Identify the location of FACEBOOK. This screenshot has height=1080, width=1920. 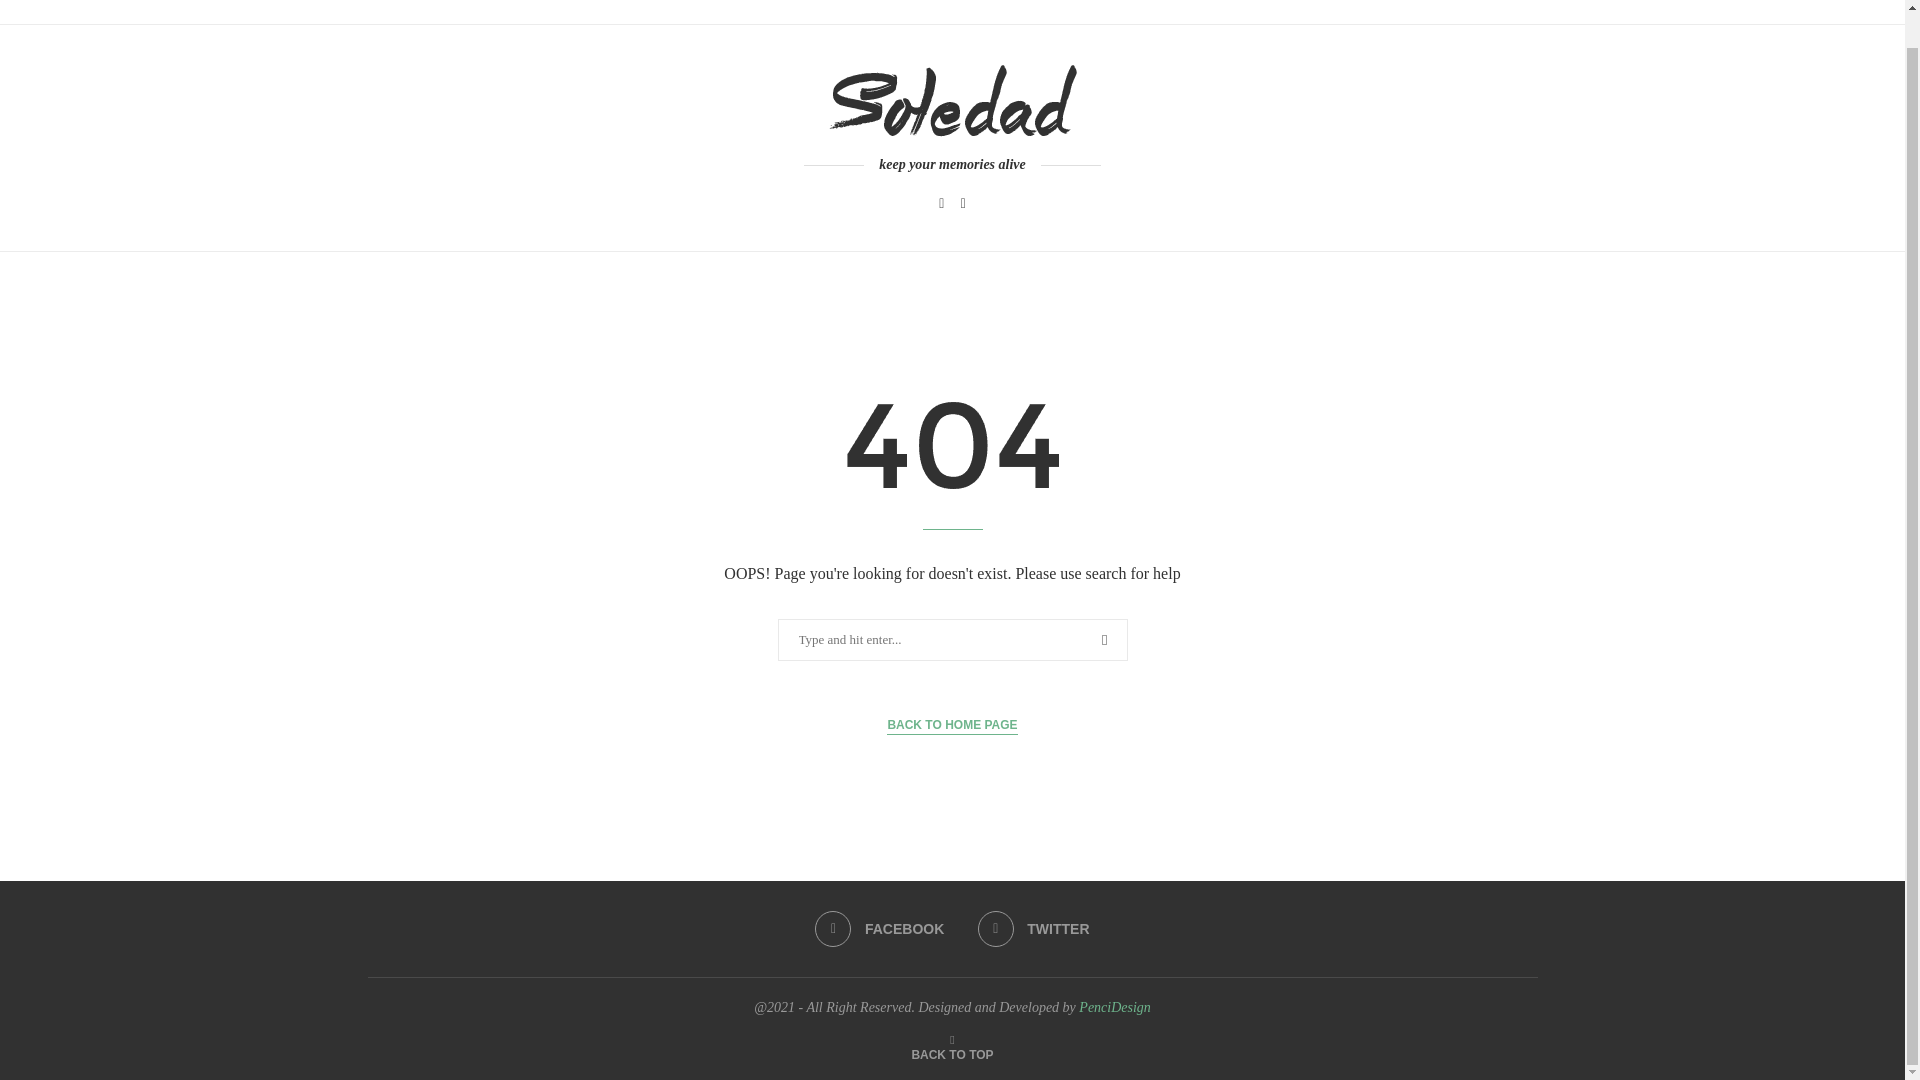
(879, 929).